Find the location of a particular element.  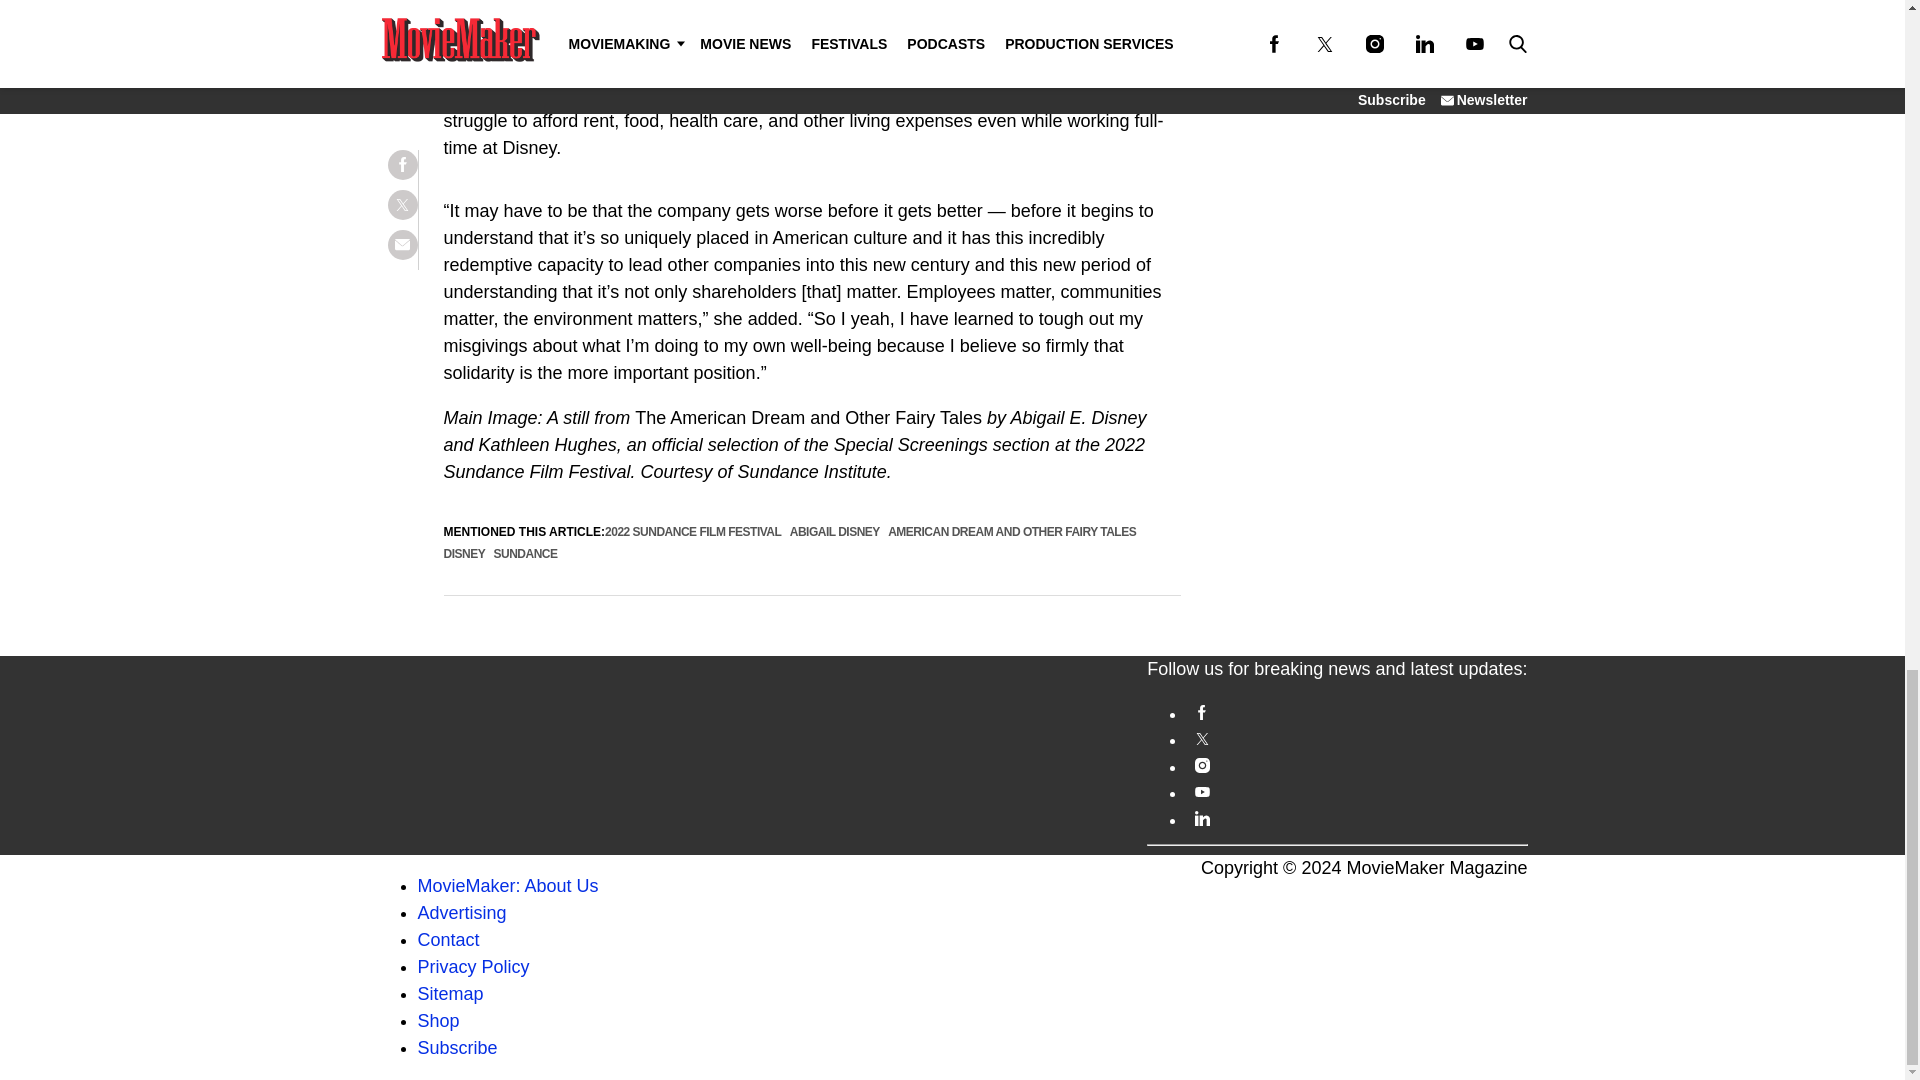

Connect with us on LinkedIn is located at coordinates (1356, 818).